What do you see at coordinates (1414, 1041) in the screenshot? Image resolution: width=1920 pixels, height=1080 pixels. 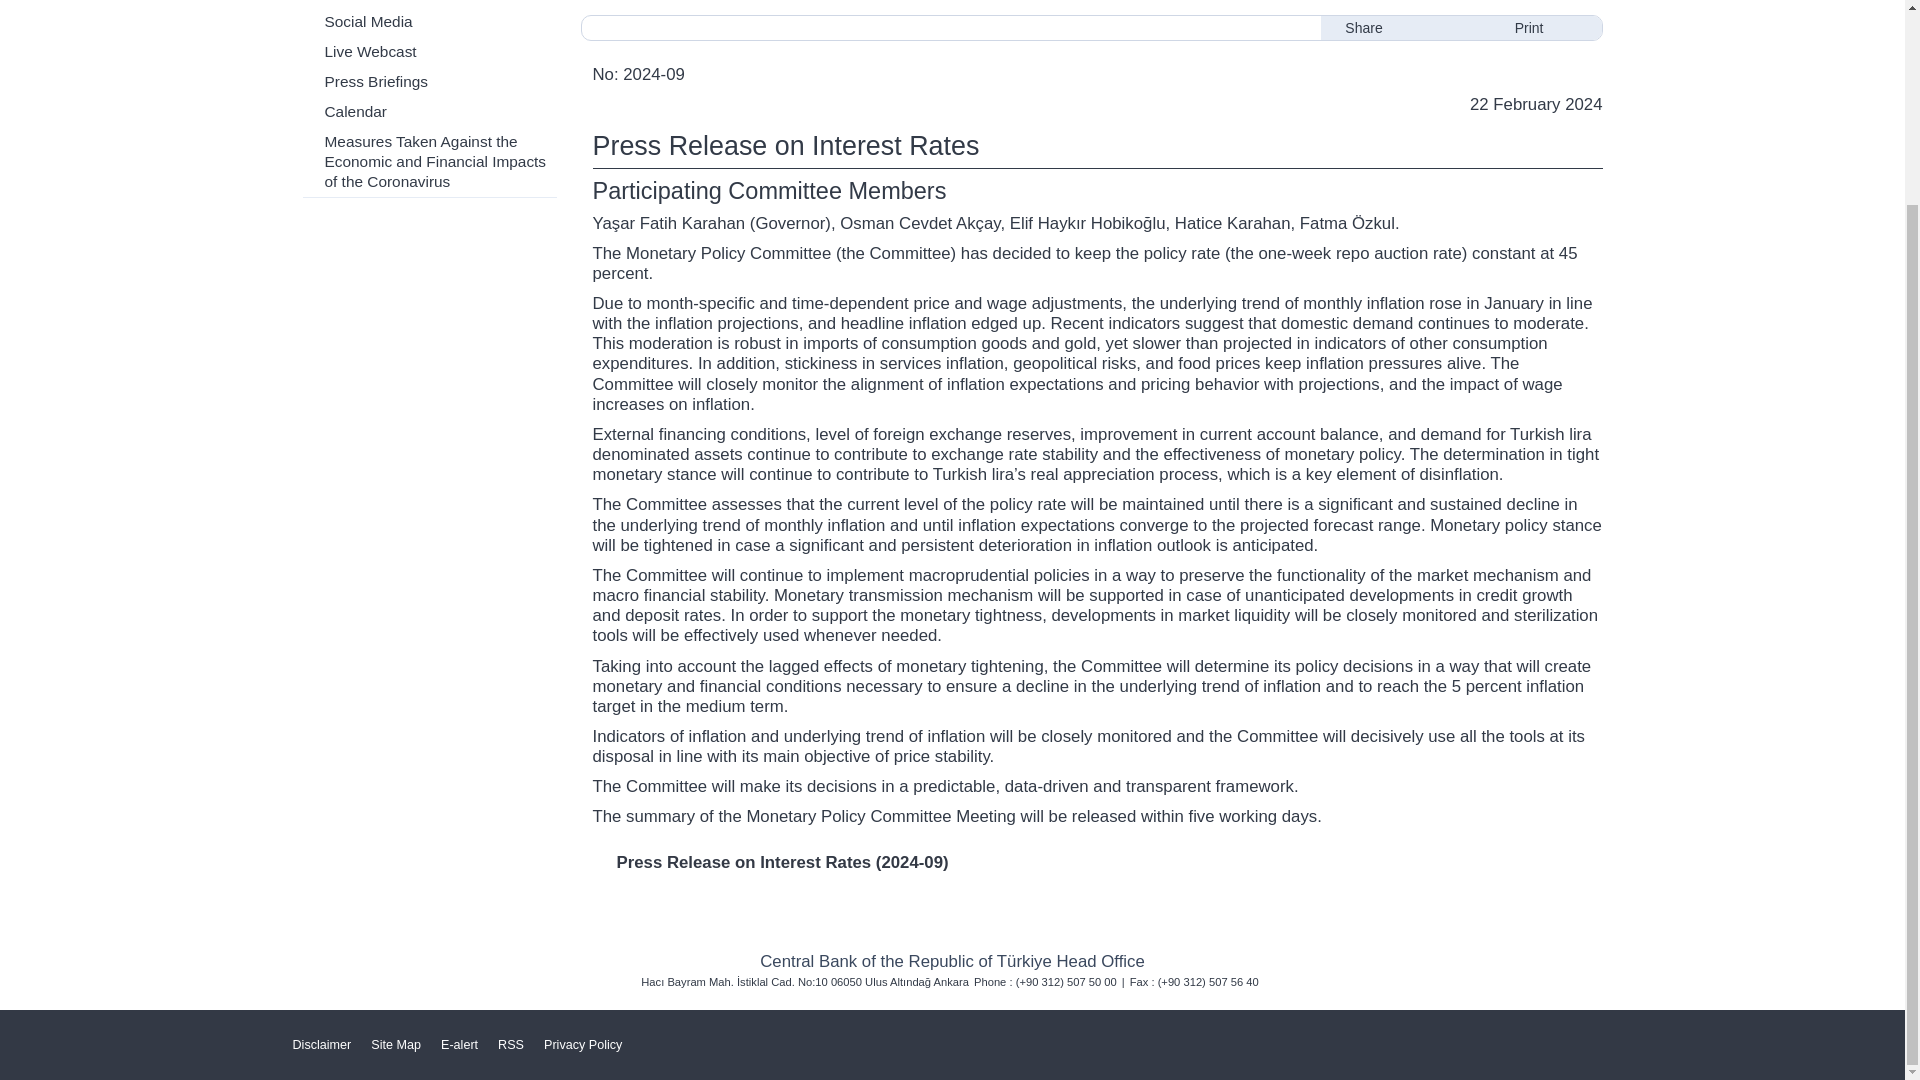 I see `Facebook` at bounding box center [1414, 1041].